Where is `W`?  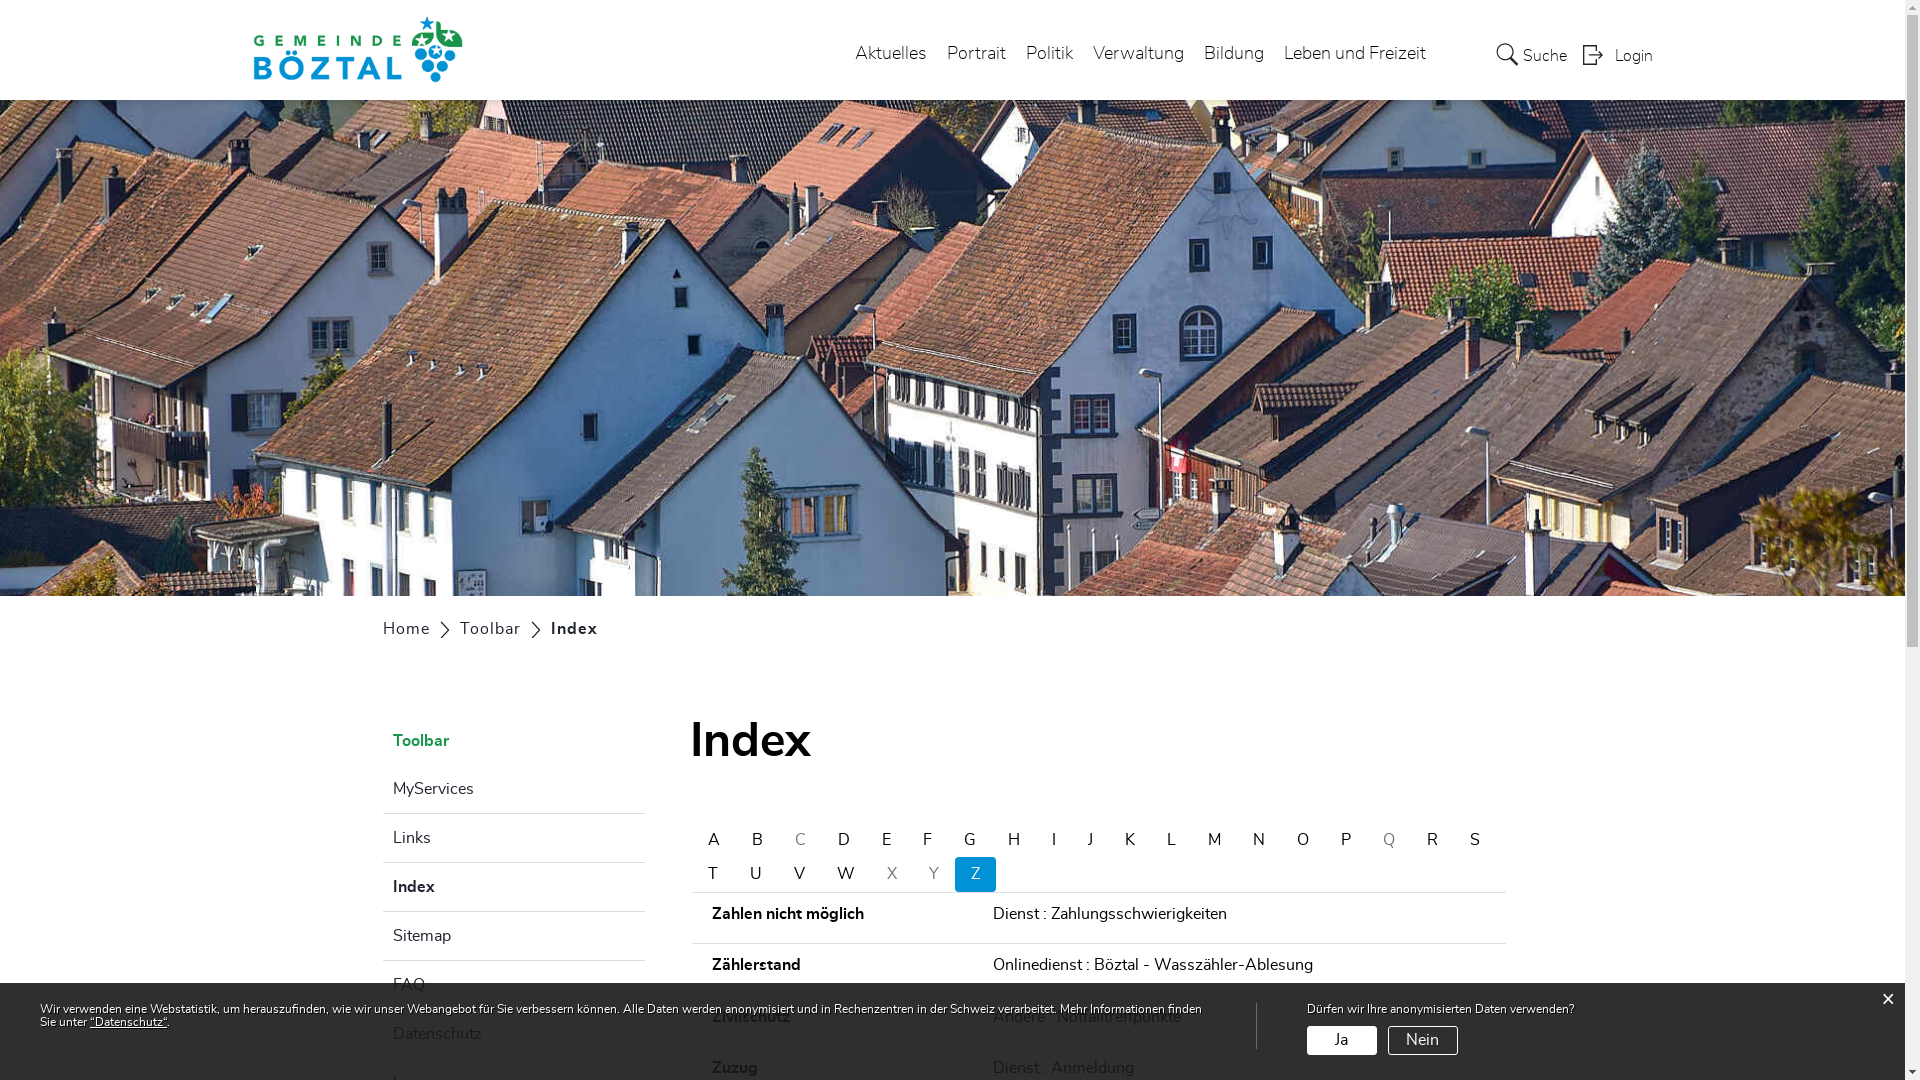
W is located at coordinates (846, 874).